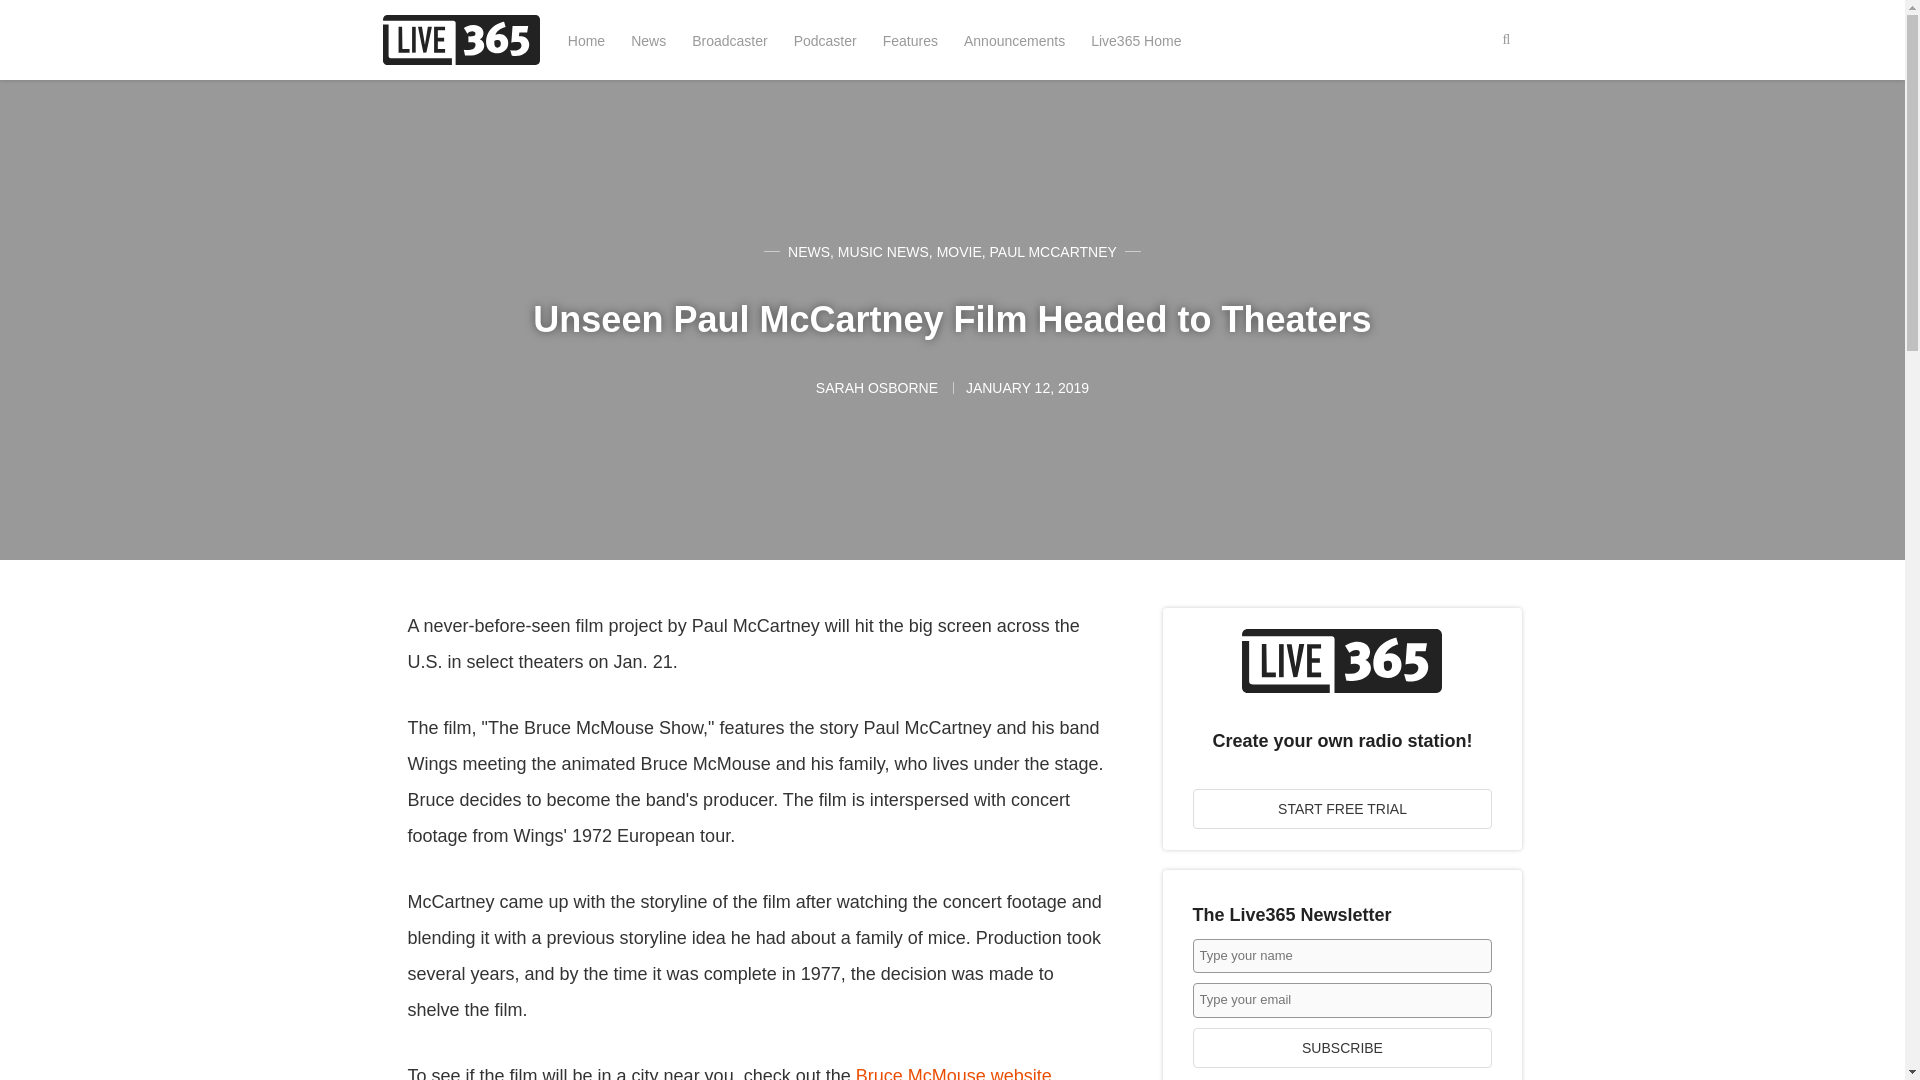 The width and height of the screenshot is (1920, 1080). Describe the element at coordinates (648, 40) in the screenshot. I see `News` at that location.